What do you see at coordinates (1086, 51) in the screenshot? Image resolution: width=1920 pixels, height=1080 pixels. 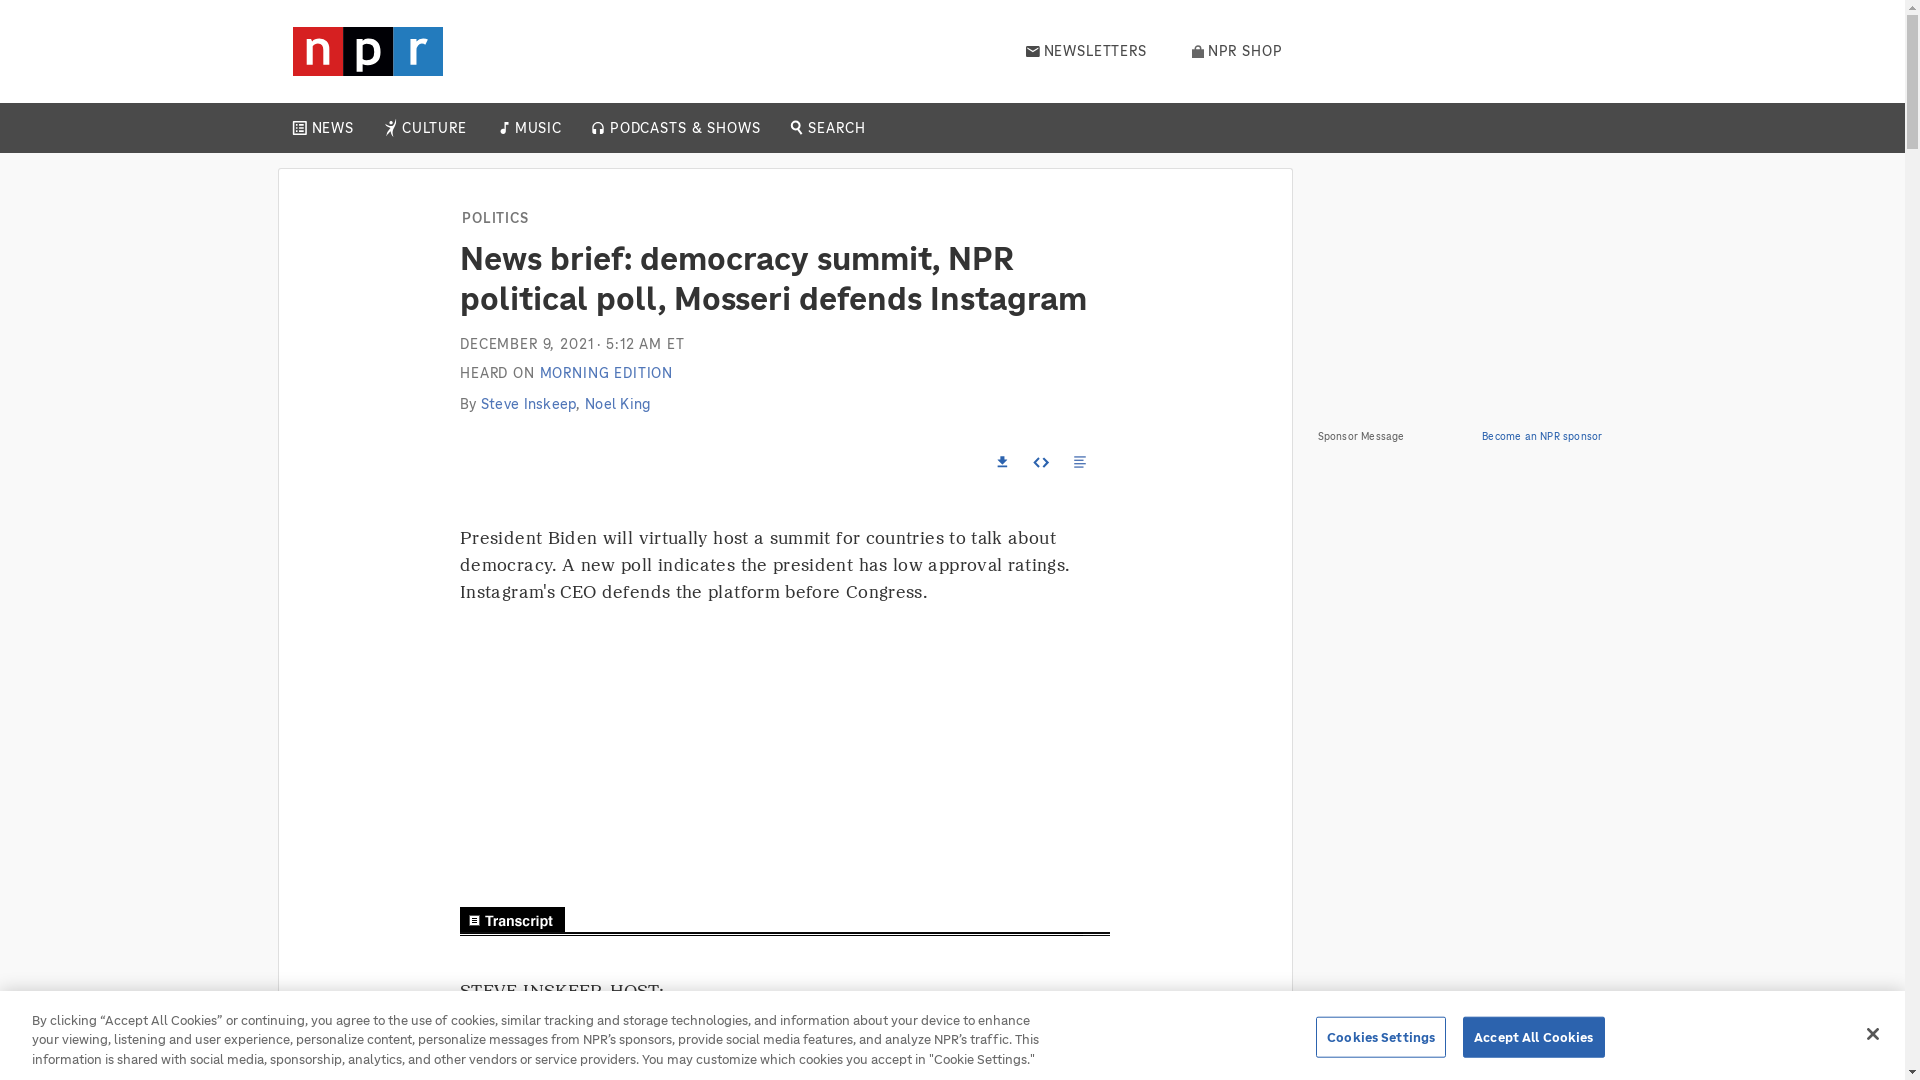 I see `NEWSLETTERS` at bounding box center [1086, 51].